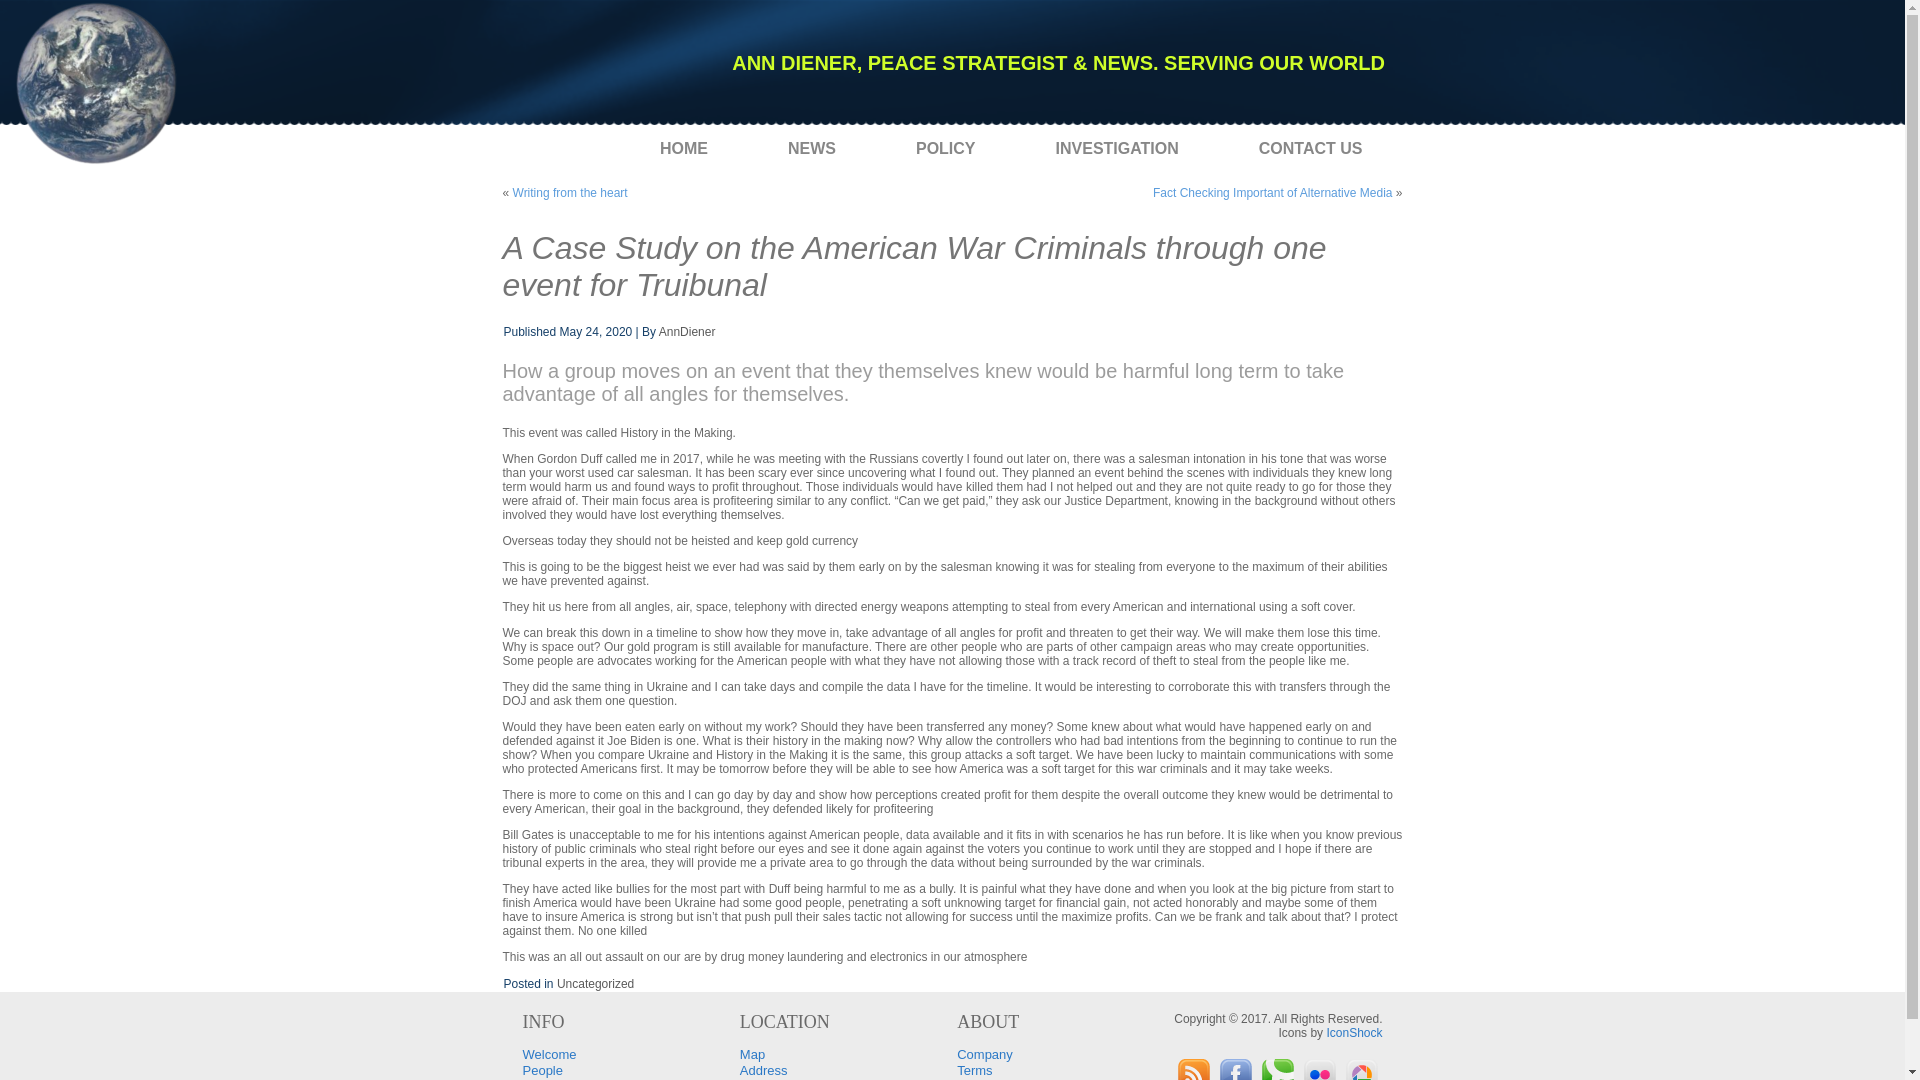 This screenshot has height=1080, width=1920. Describe the element at coordinates (684, 148) in the screenshot. I see `Home` at that location.